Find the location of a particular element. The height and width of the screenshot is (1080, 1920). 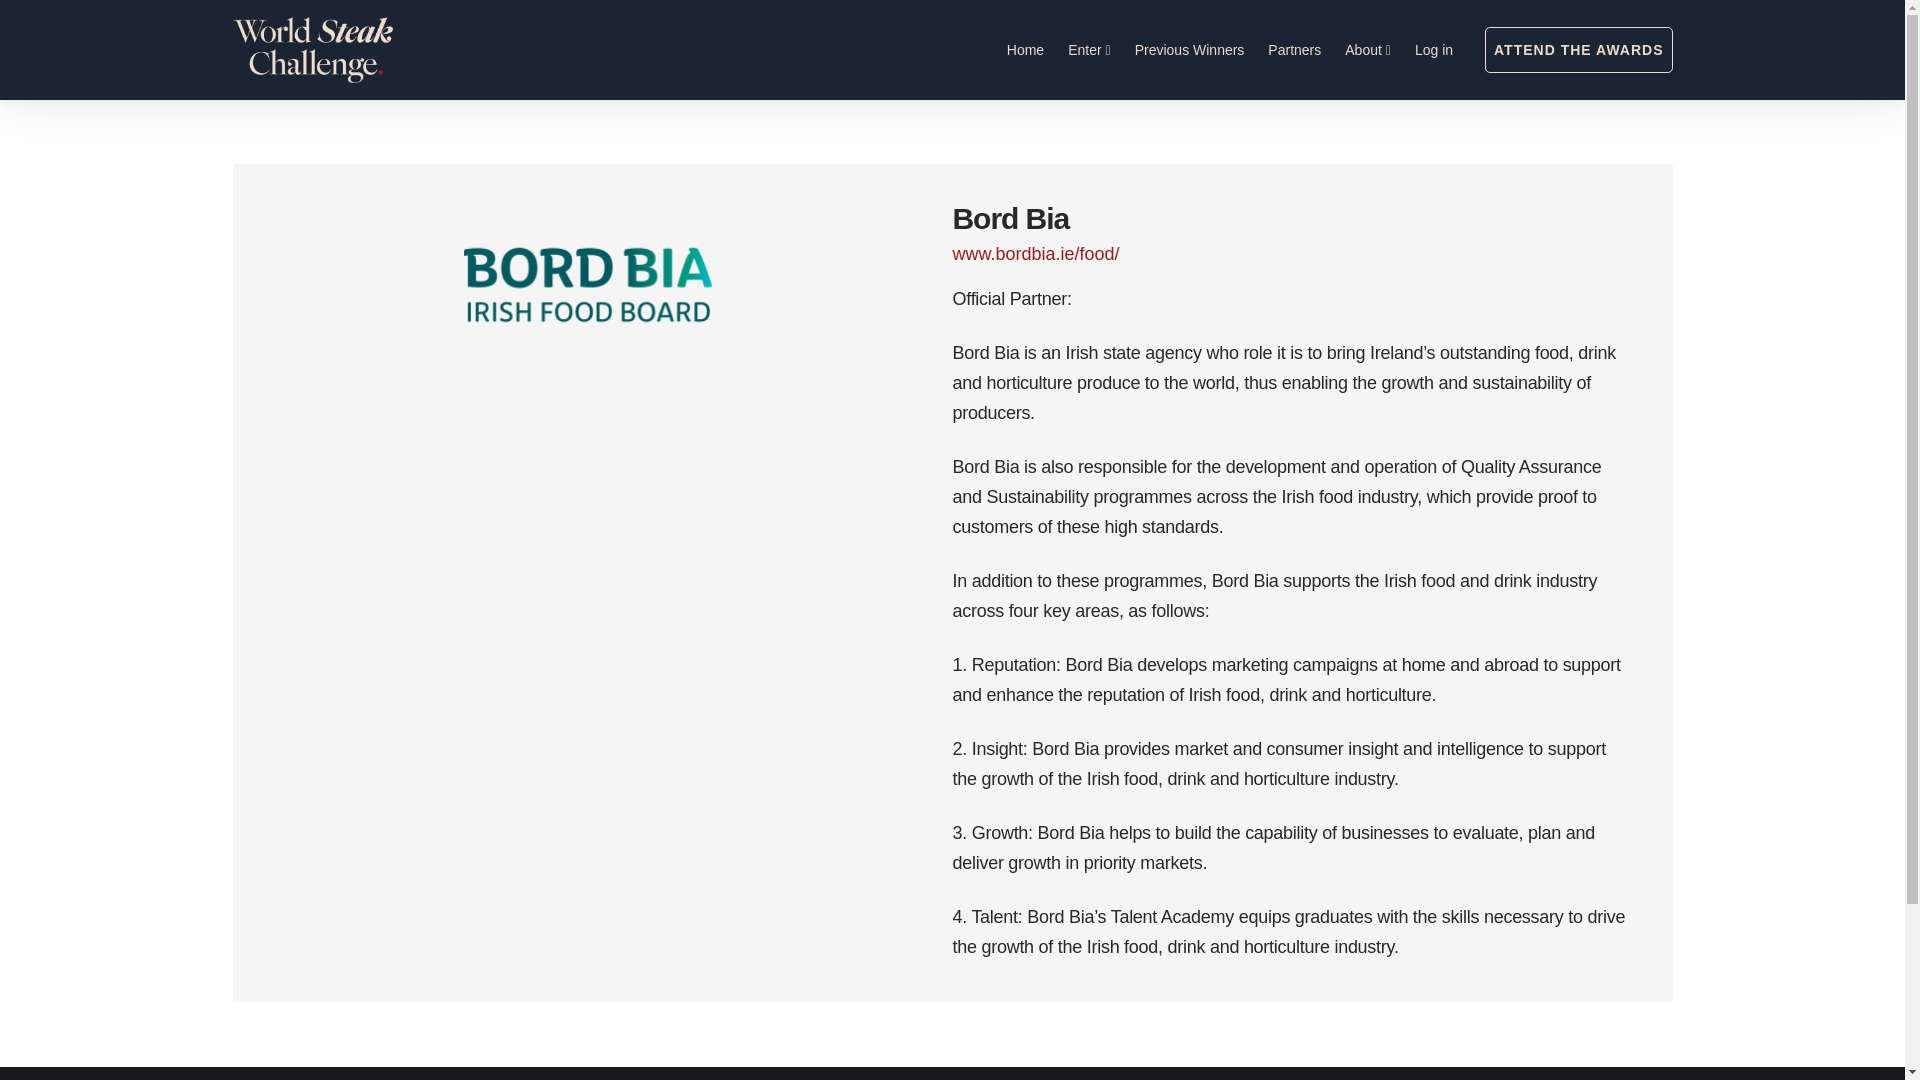

Partners is located at coordinates (1294, 49).